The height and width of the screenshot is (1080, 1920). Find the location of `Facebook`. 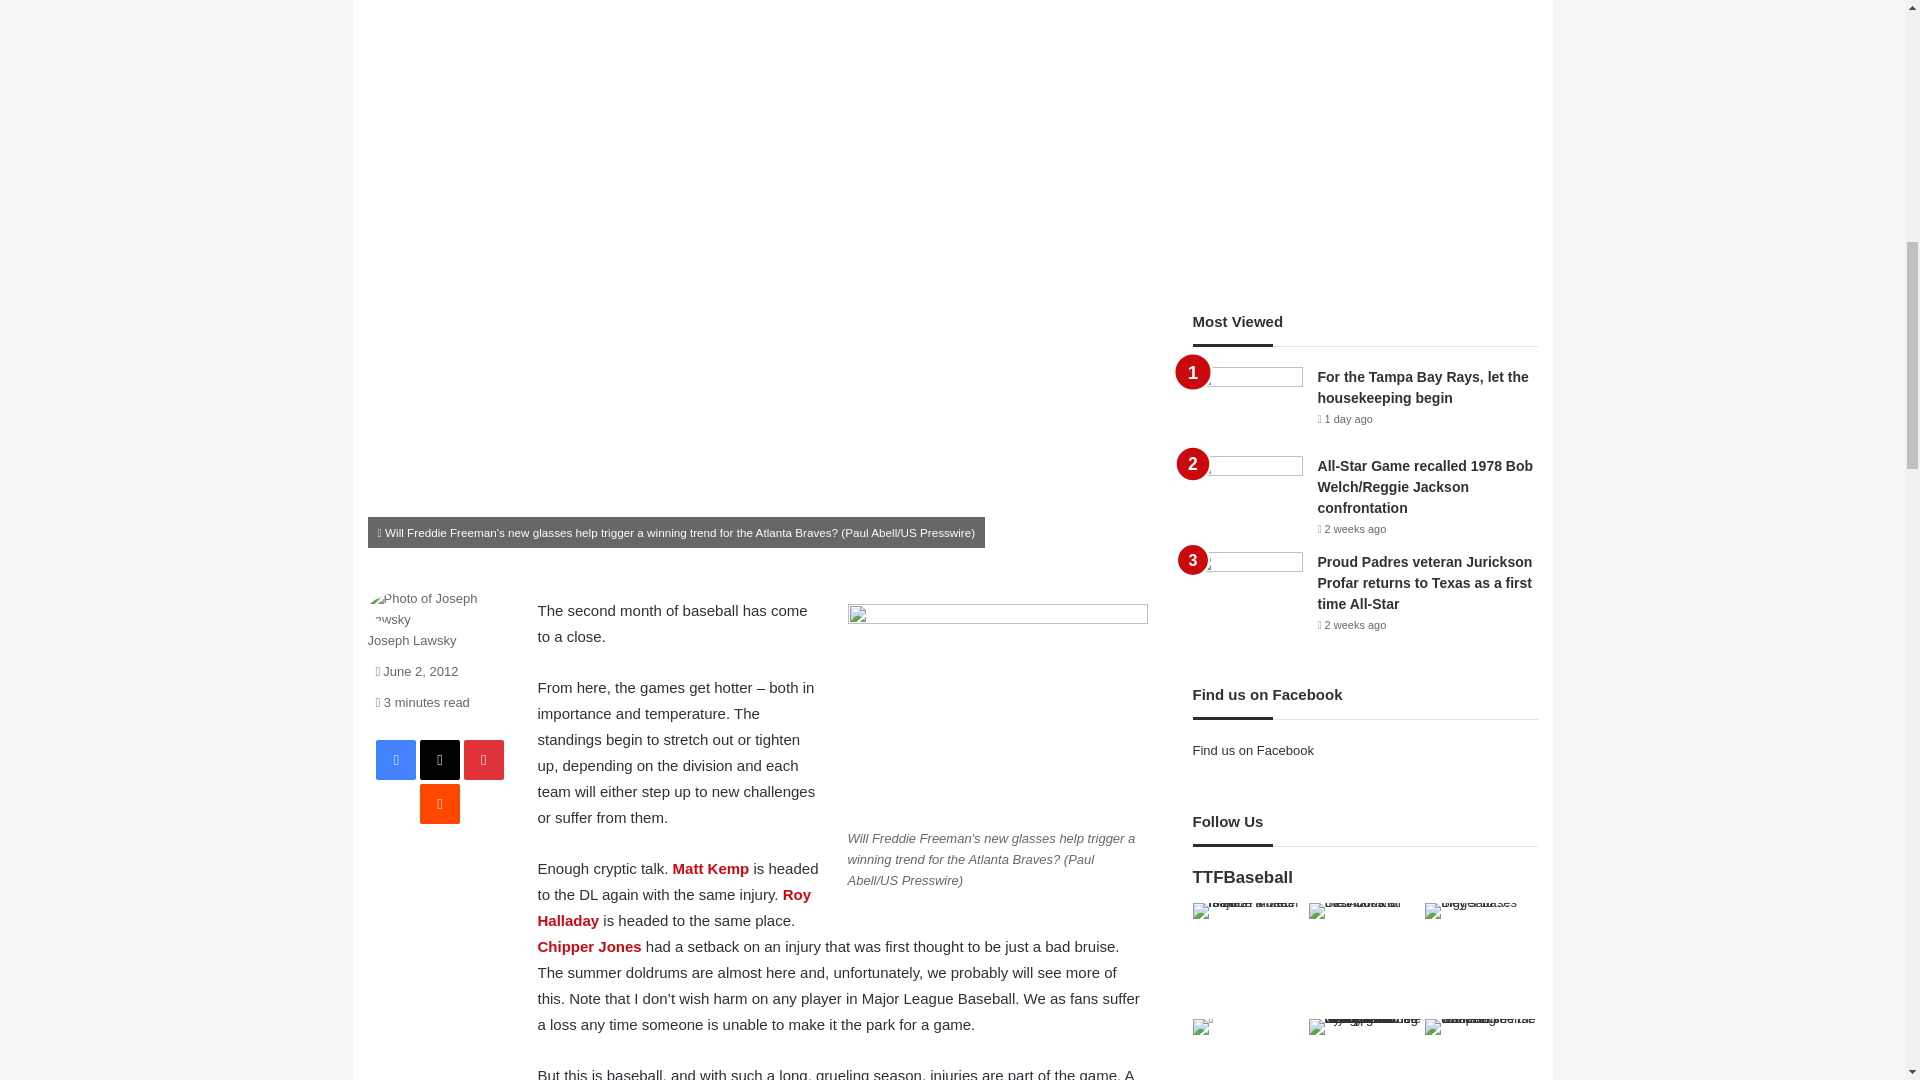

Facebook is located at coordinates (396, 759).